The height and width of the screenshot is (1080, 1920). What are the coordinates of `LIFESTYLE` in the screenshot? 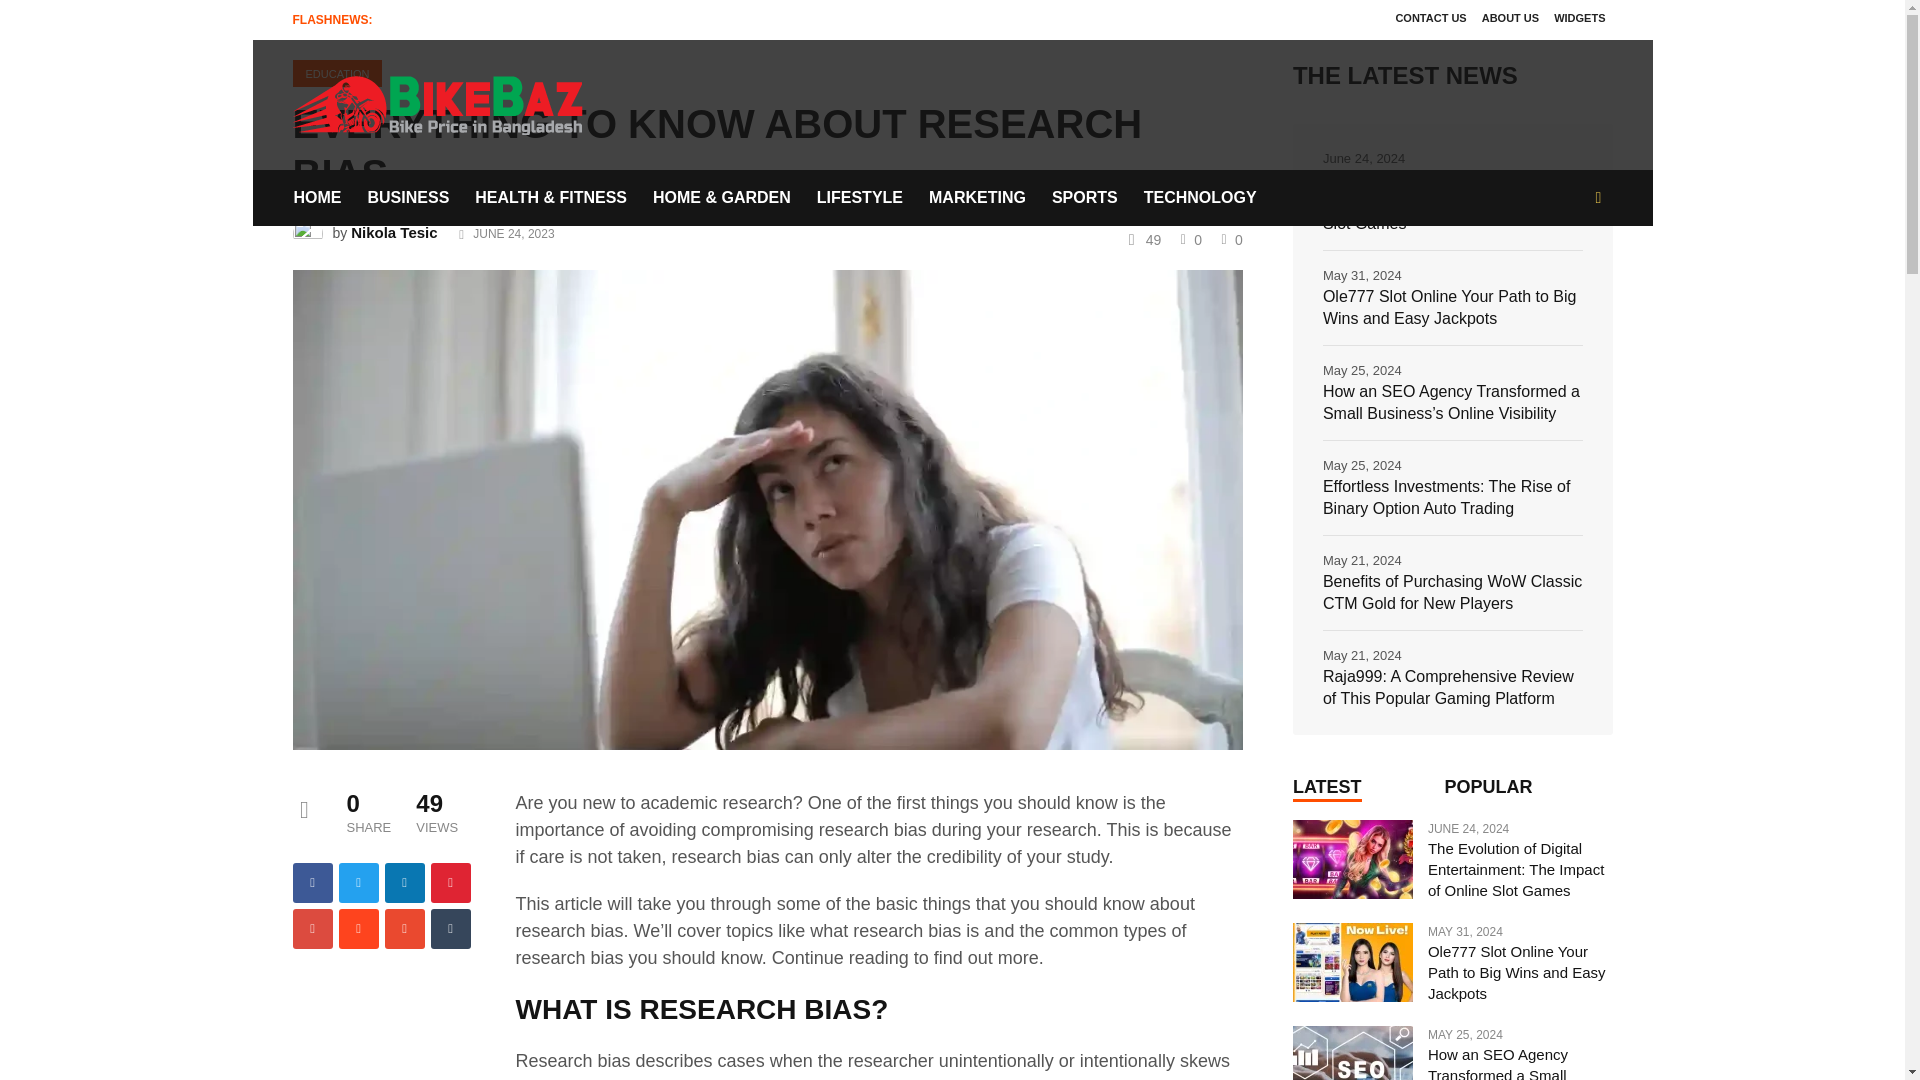 It's located at (860, 196).